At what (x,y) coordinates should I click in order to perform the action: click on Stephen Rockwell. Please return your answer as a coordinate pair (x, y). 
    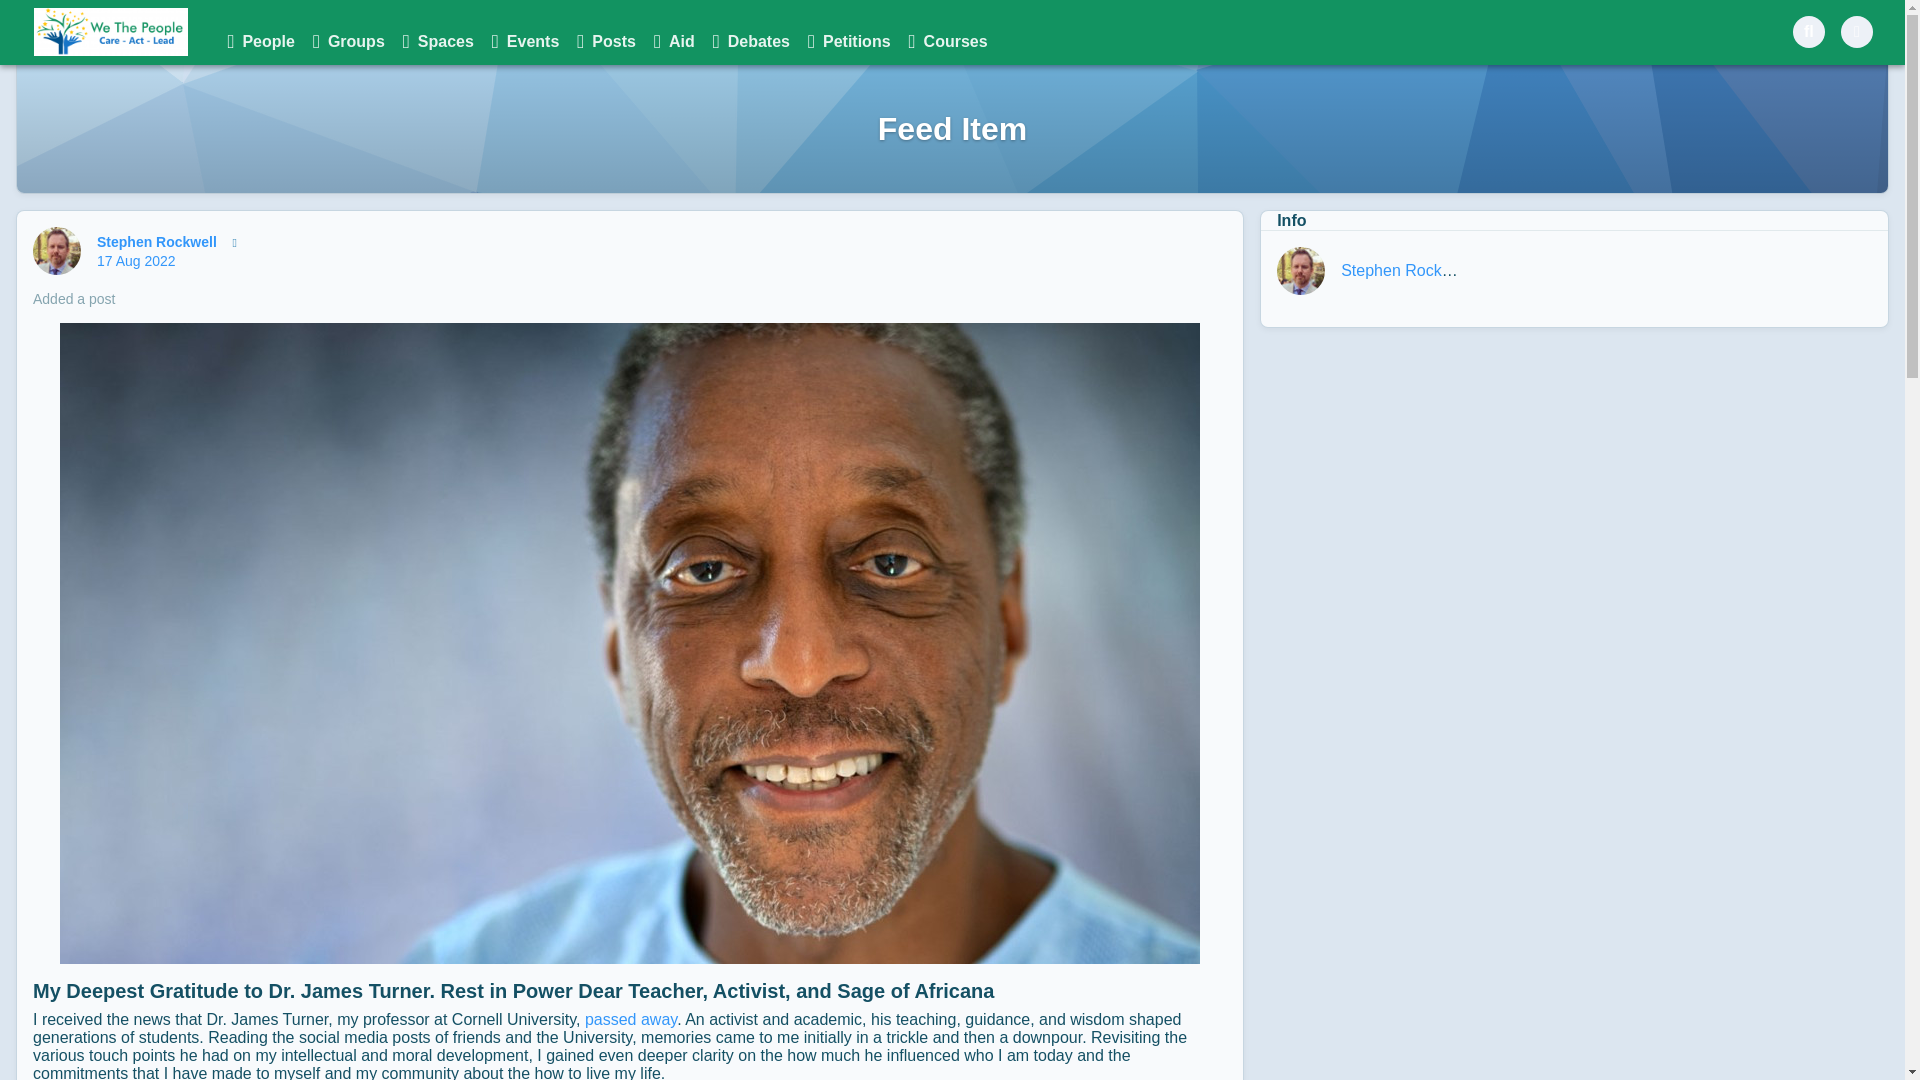
    Looking at the image, I should click on (56, 250).